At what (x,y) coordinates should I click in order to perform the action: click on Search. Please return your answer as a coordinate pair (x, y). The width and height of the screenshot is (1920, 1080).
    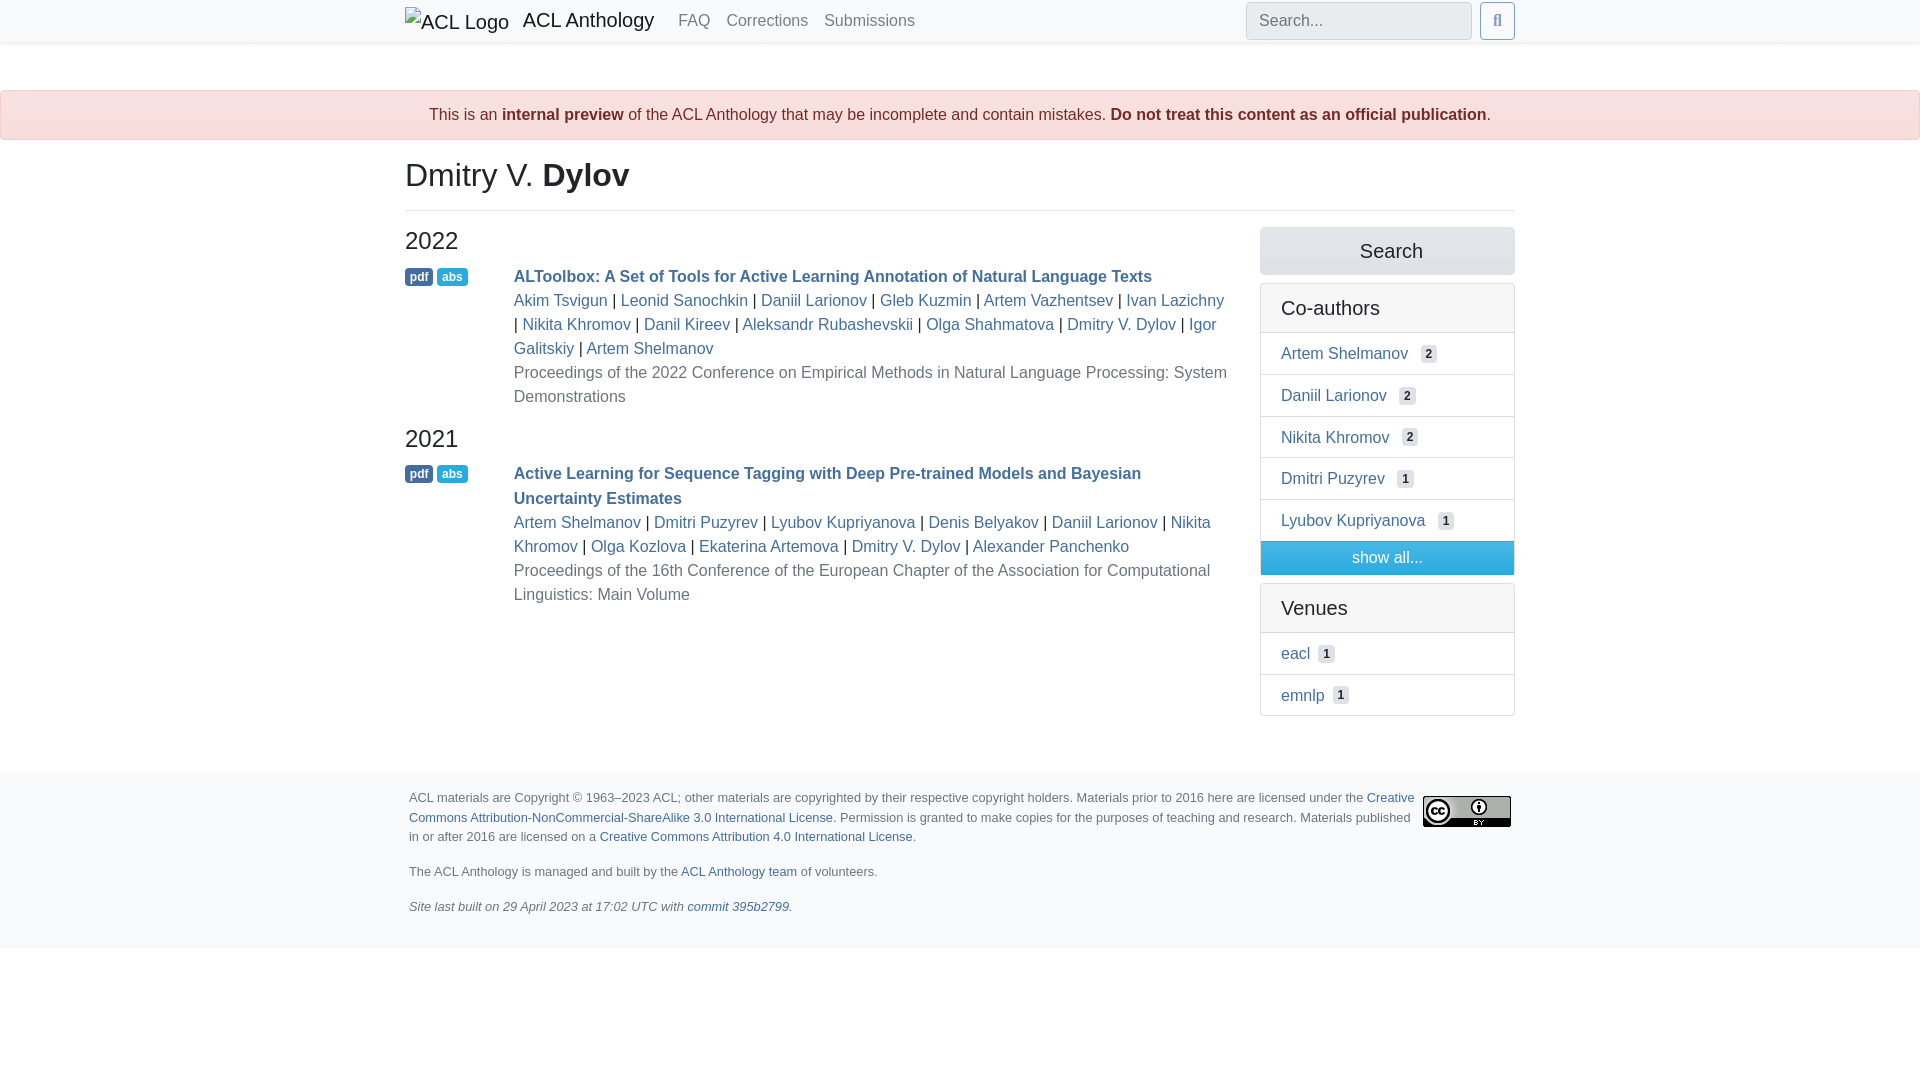
    Looking at the image, I should click on (1386, 250).